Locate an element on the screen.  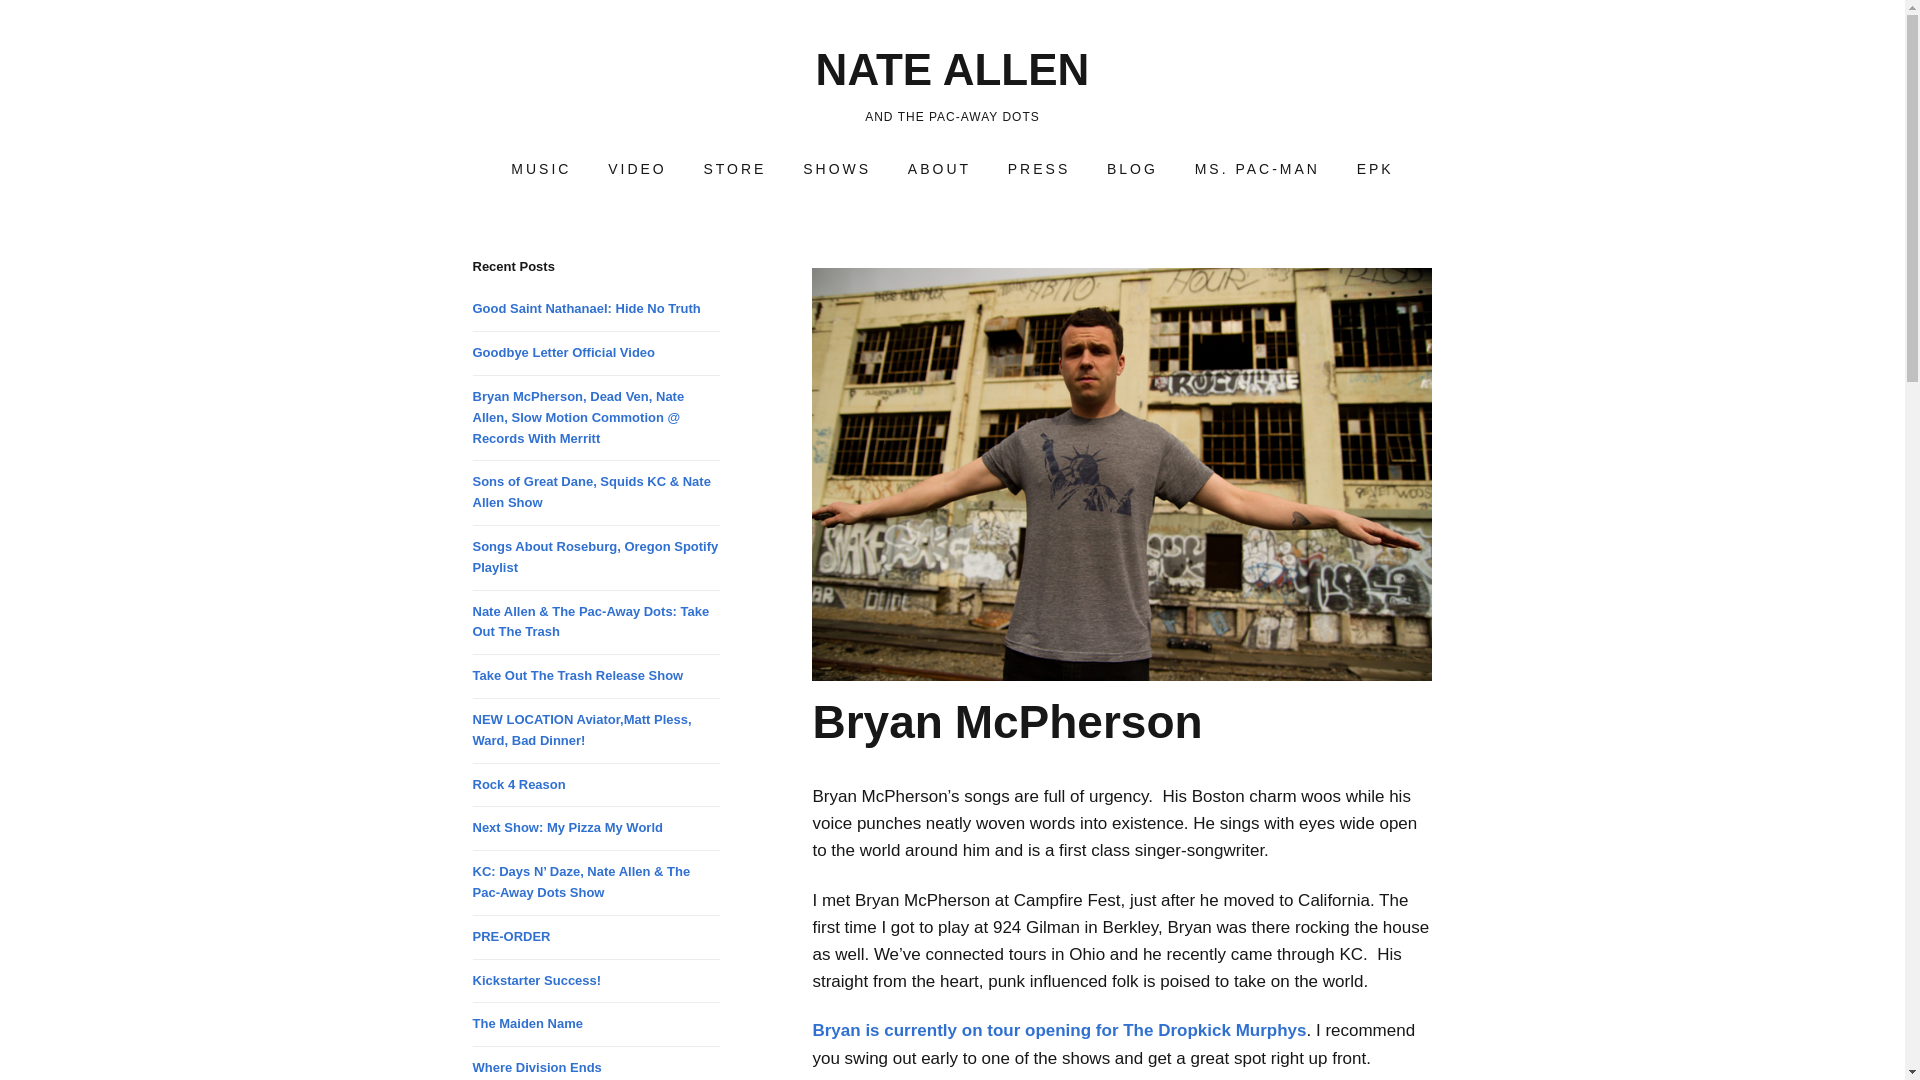
SHOWS is located at coordinates (837, 170).